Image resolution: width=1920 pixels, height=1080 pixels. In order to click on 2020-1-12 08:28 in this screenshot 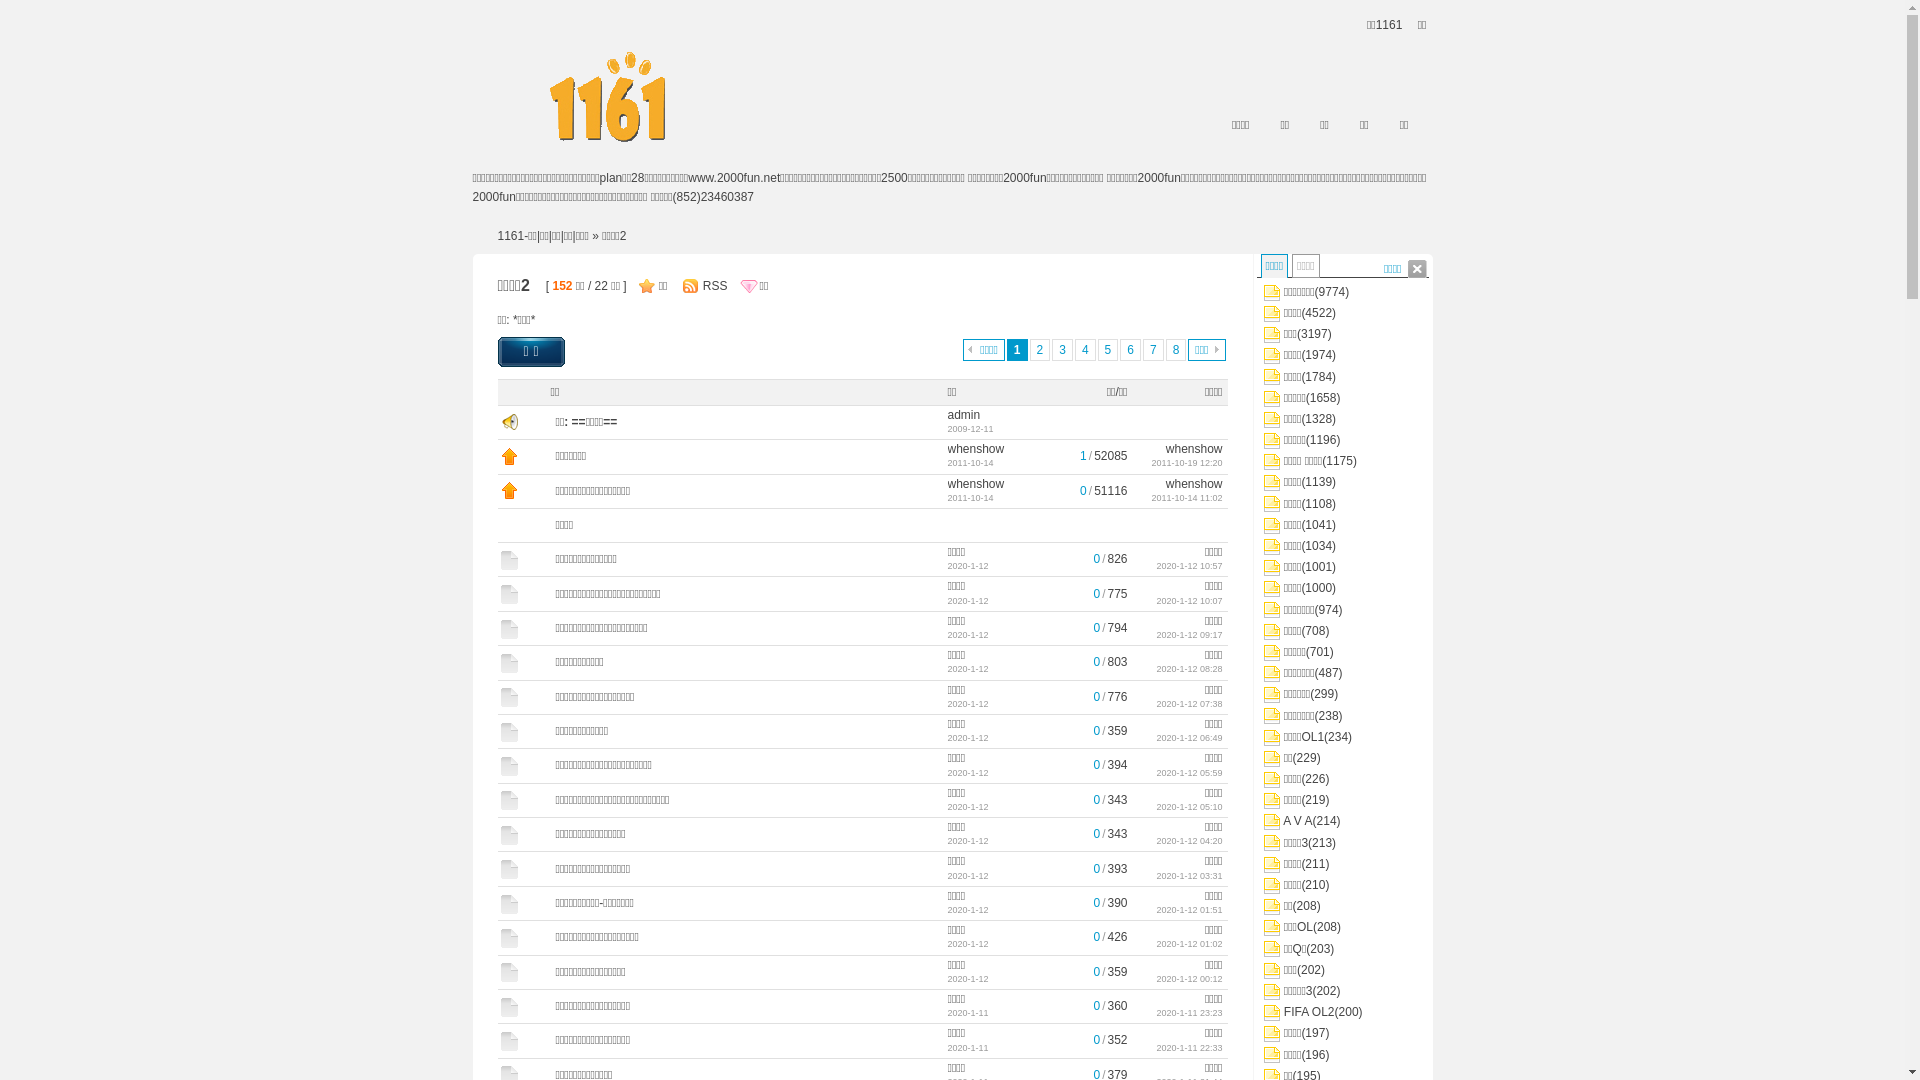, I will do `click(1189, 669)`.